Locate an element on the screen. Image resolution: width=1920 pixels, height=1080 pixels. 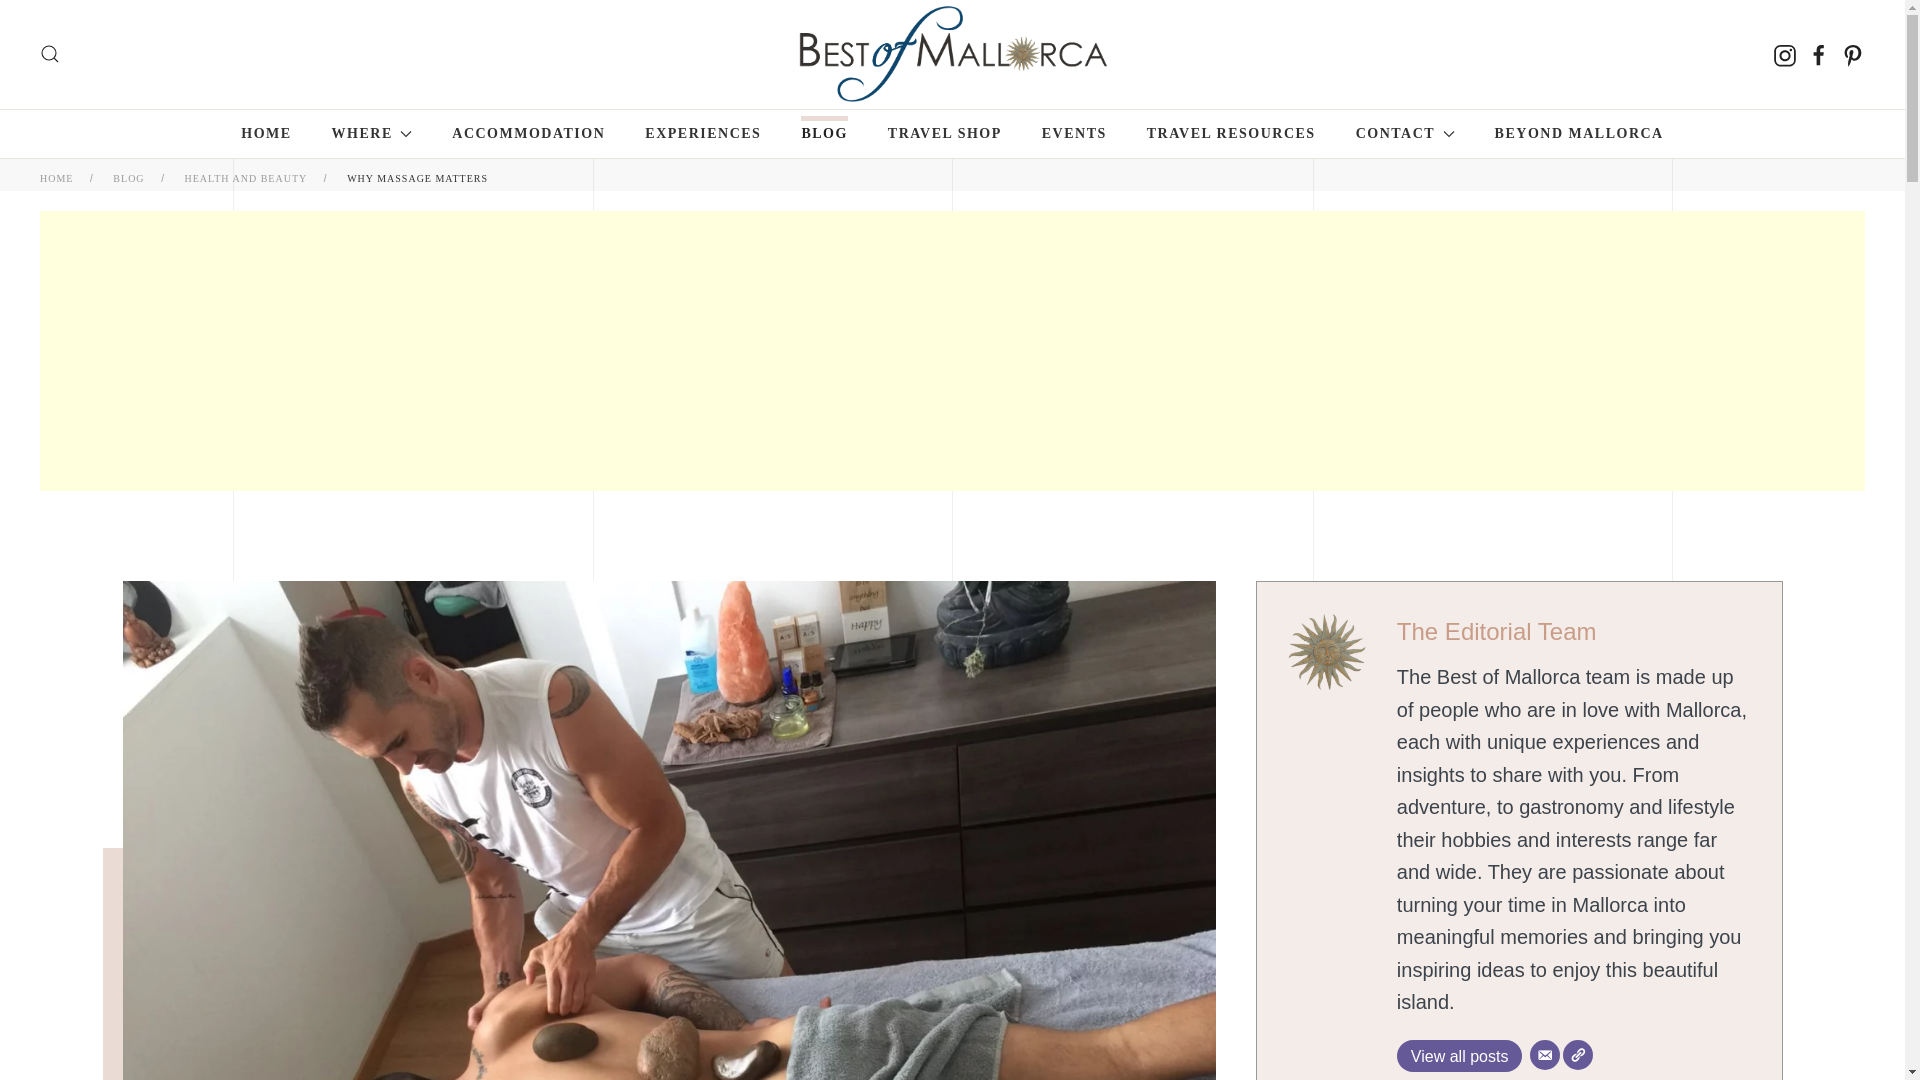
The Editorial Team is located at coordinates (1497, 630).